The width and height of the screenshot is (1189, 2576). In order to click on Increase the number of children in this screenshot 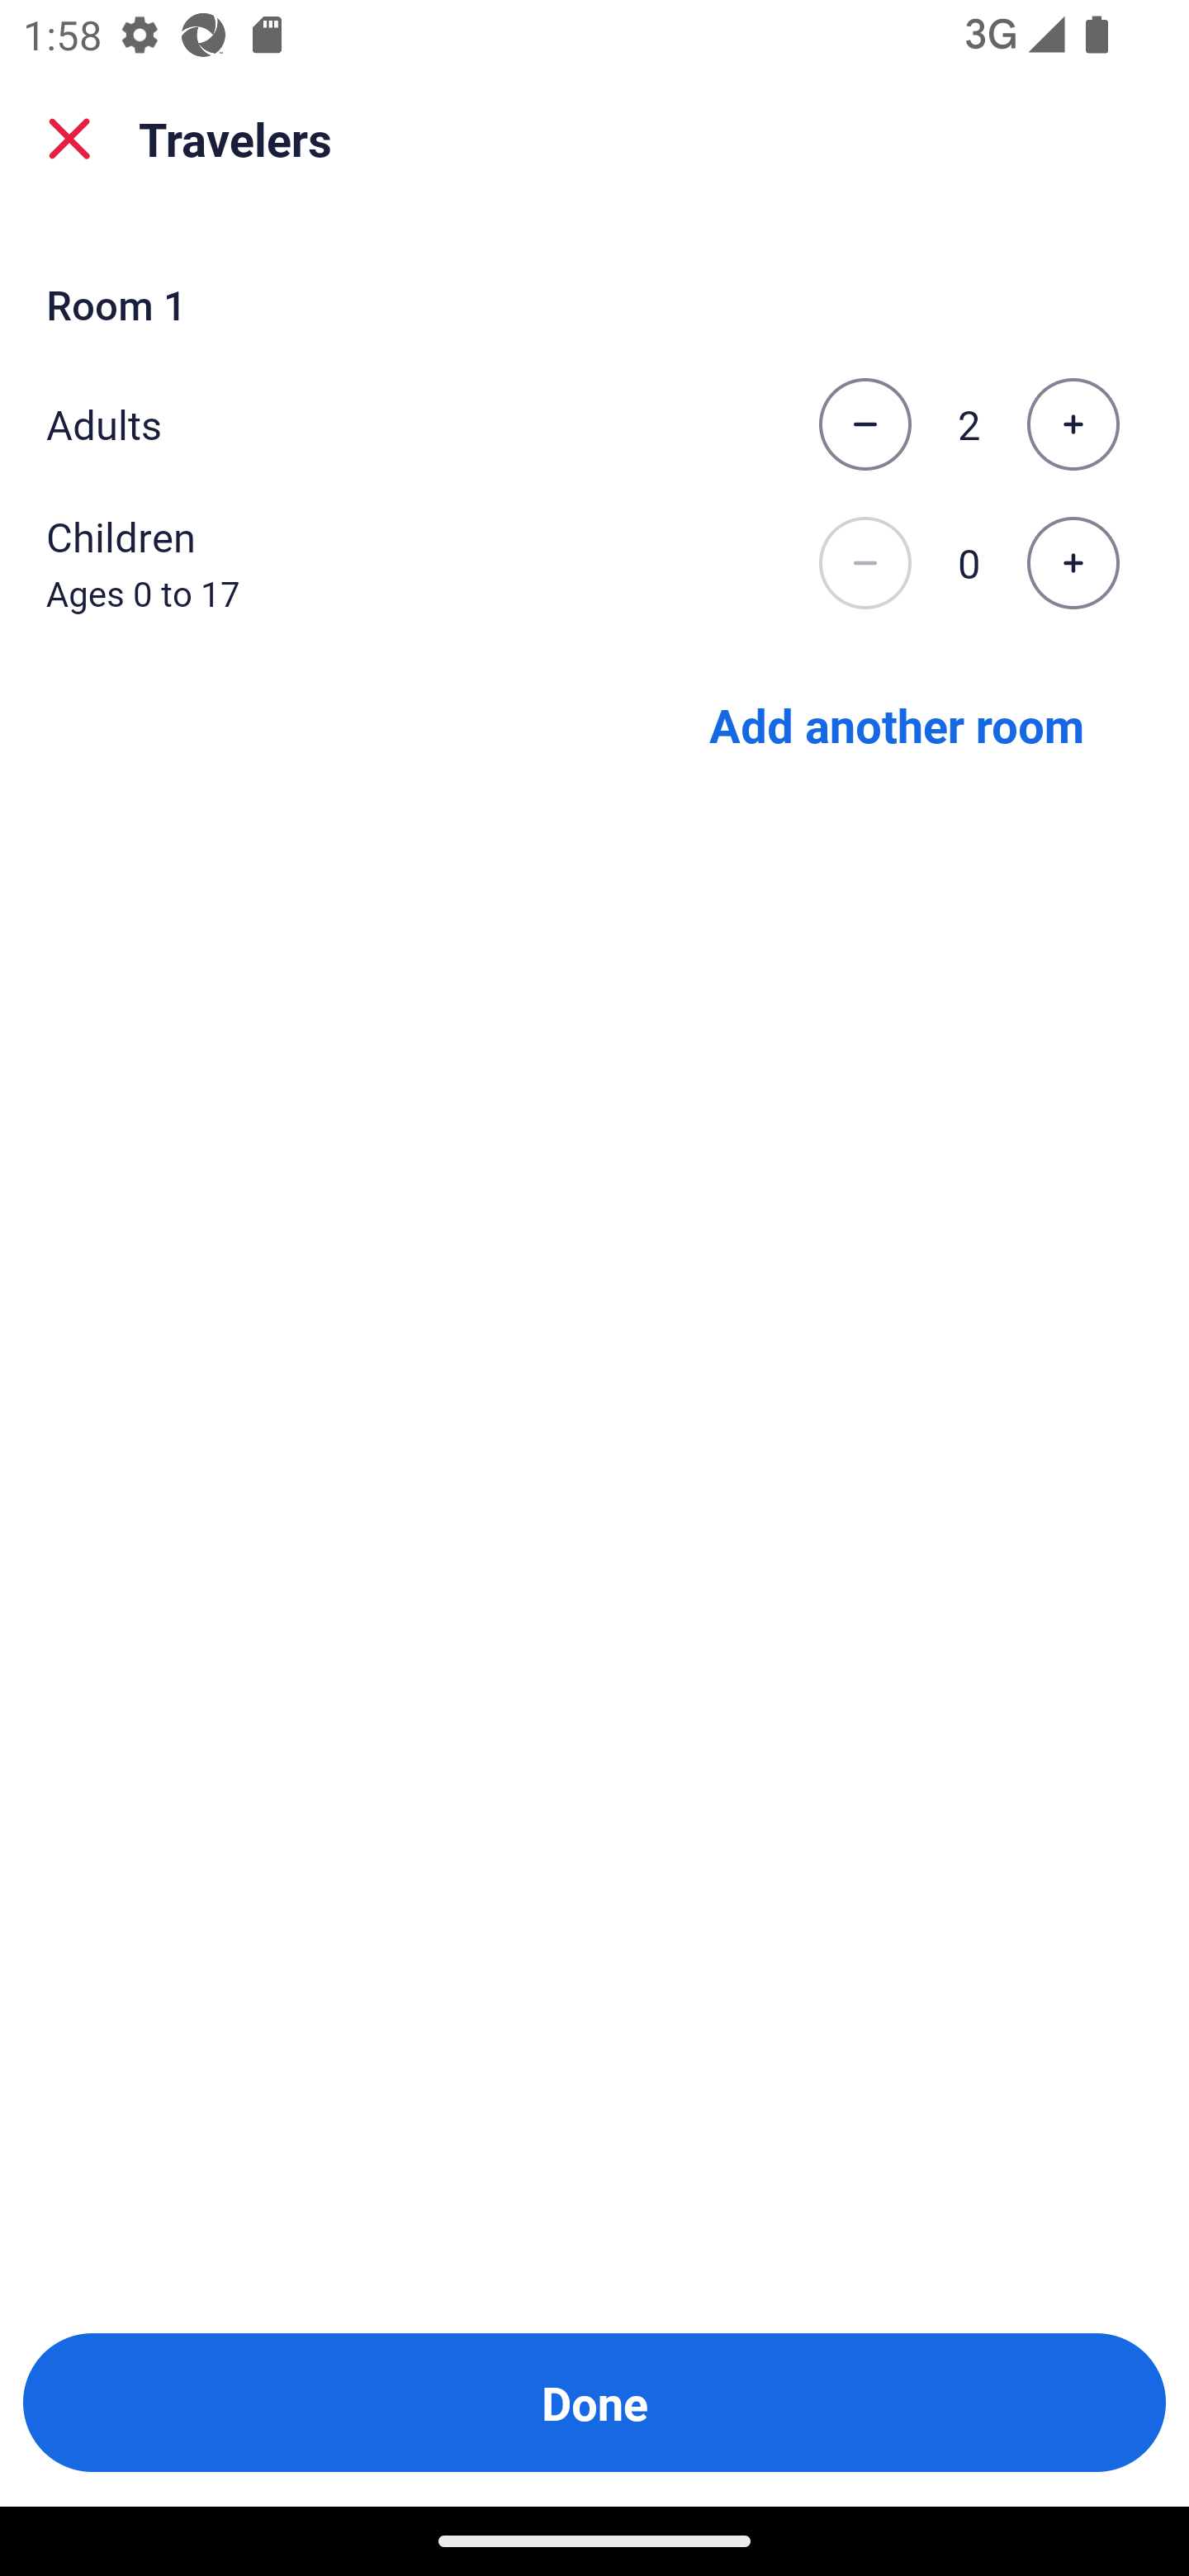, I will do `click(1073, 564)`.